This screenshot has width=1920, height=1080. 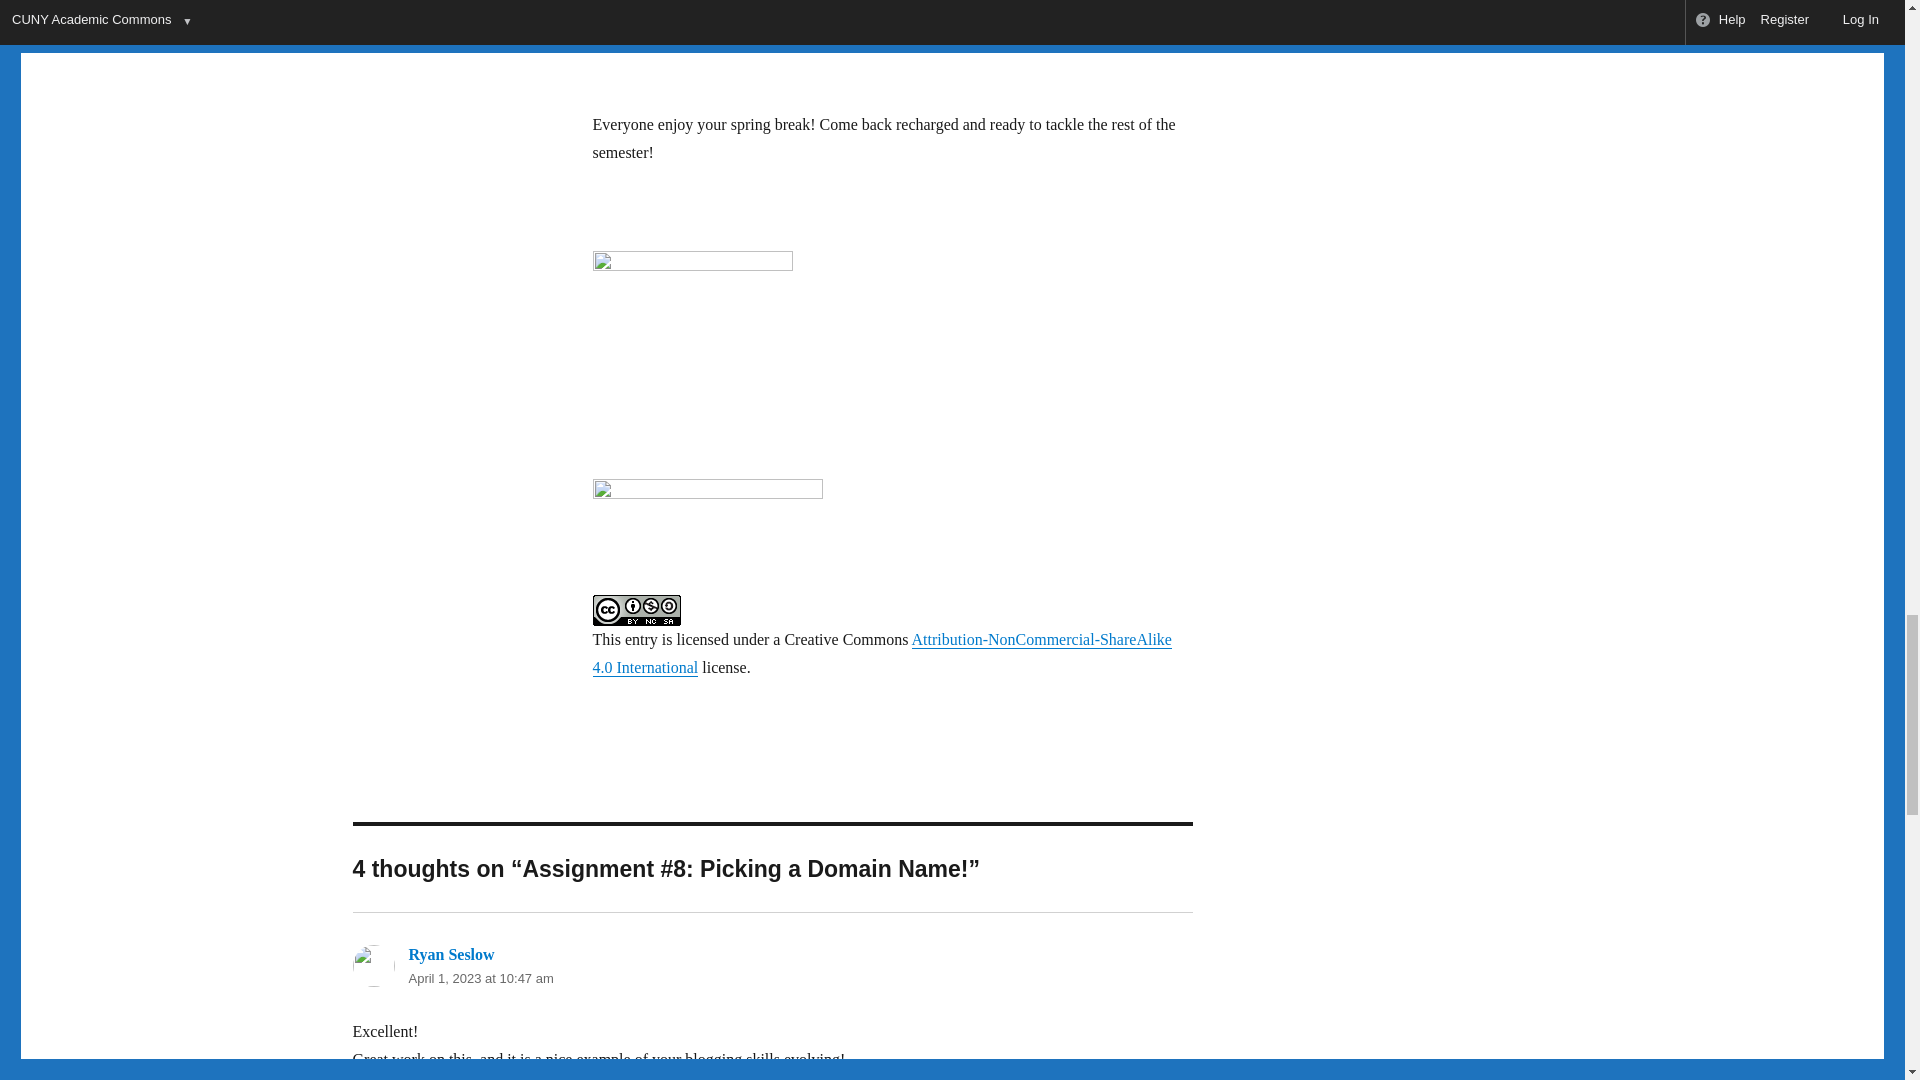 What do you see at coordinates (480, 978) in the screenshot?
I see `April 1, 2023 at 10:47 am` at bounding box center [480, 978].